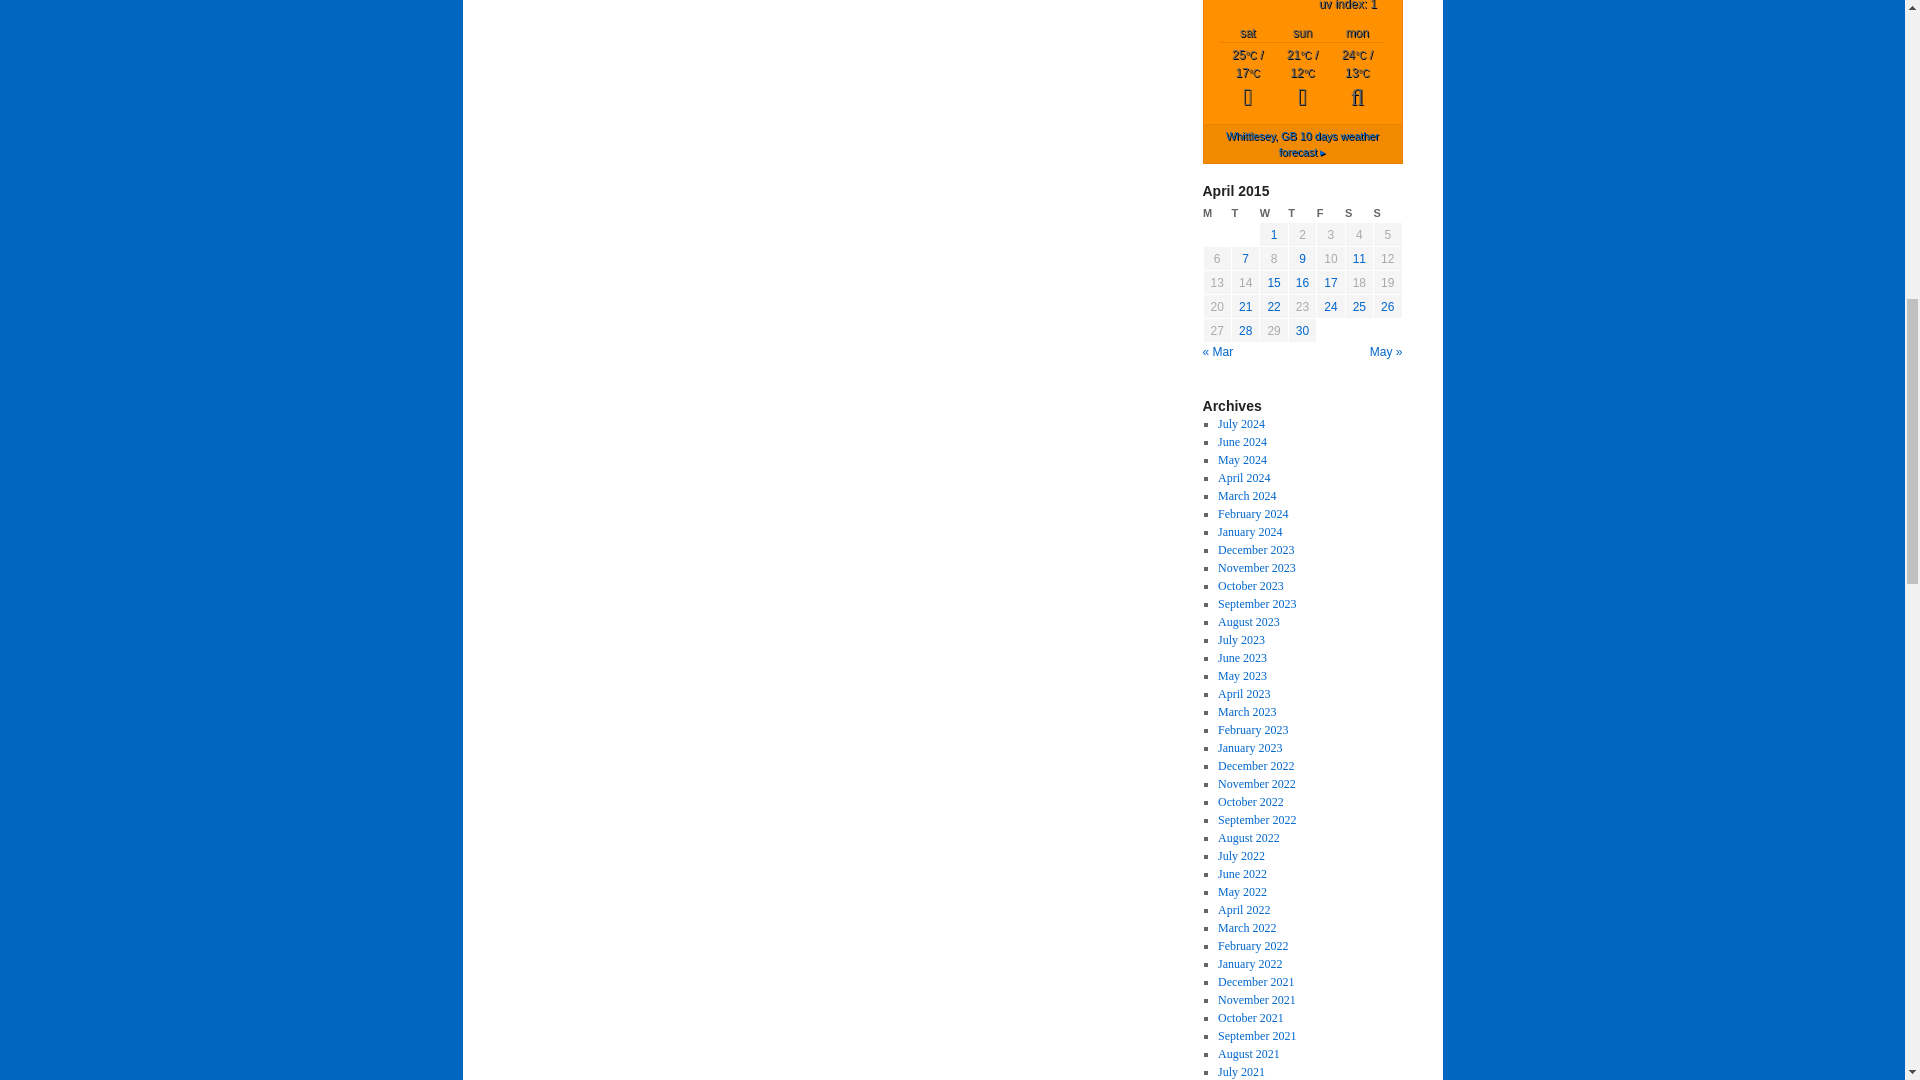 The height and width of the screenshot is (1080, 1920). What do you see at coordinates (1244, 307) in the screenshot?
I see `21` at bounding box center [1244, 307].